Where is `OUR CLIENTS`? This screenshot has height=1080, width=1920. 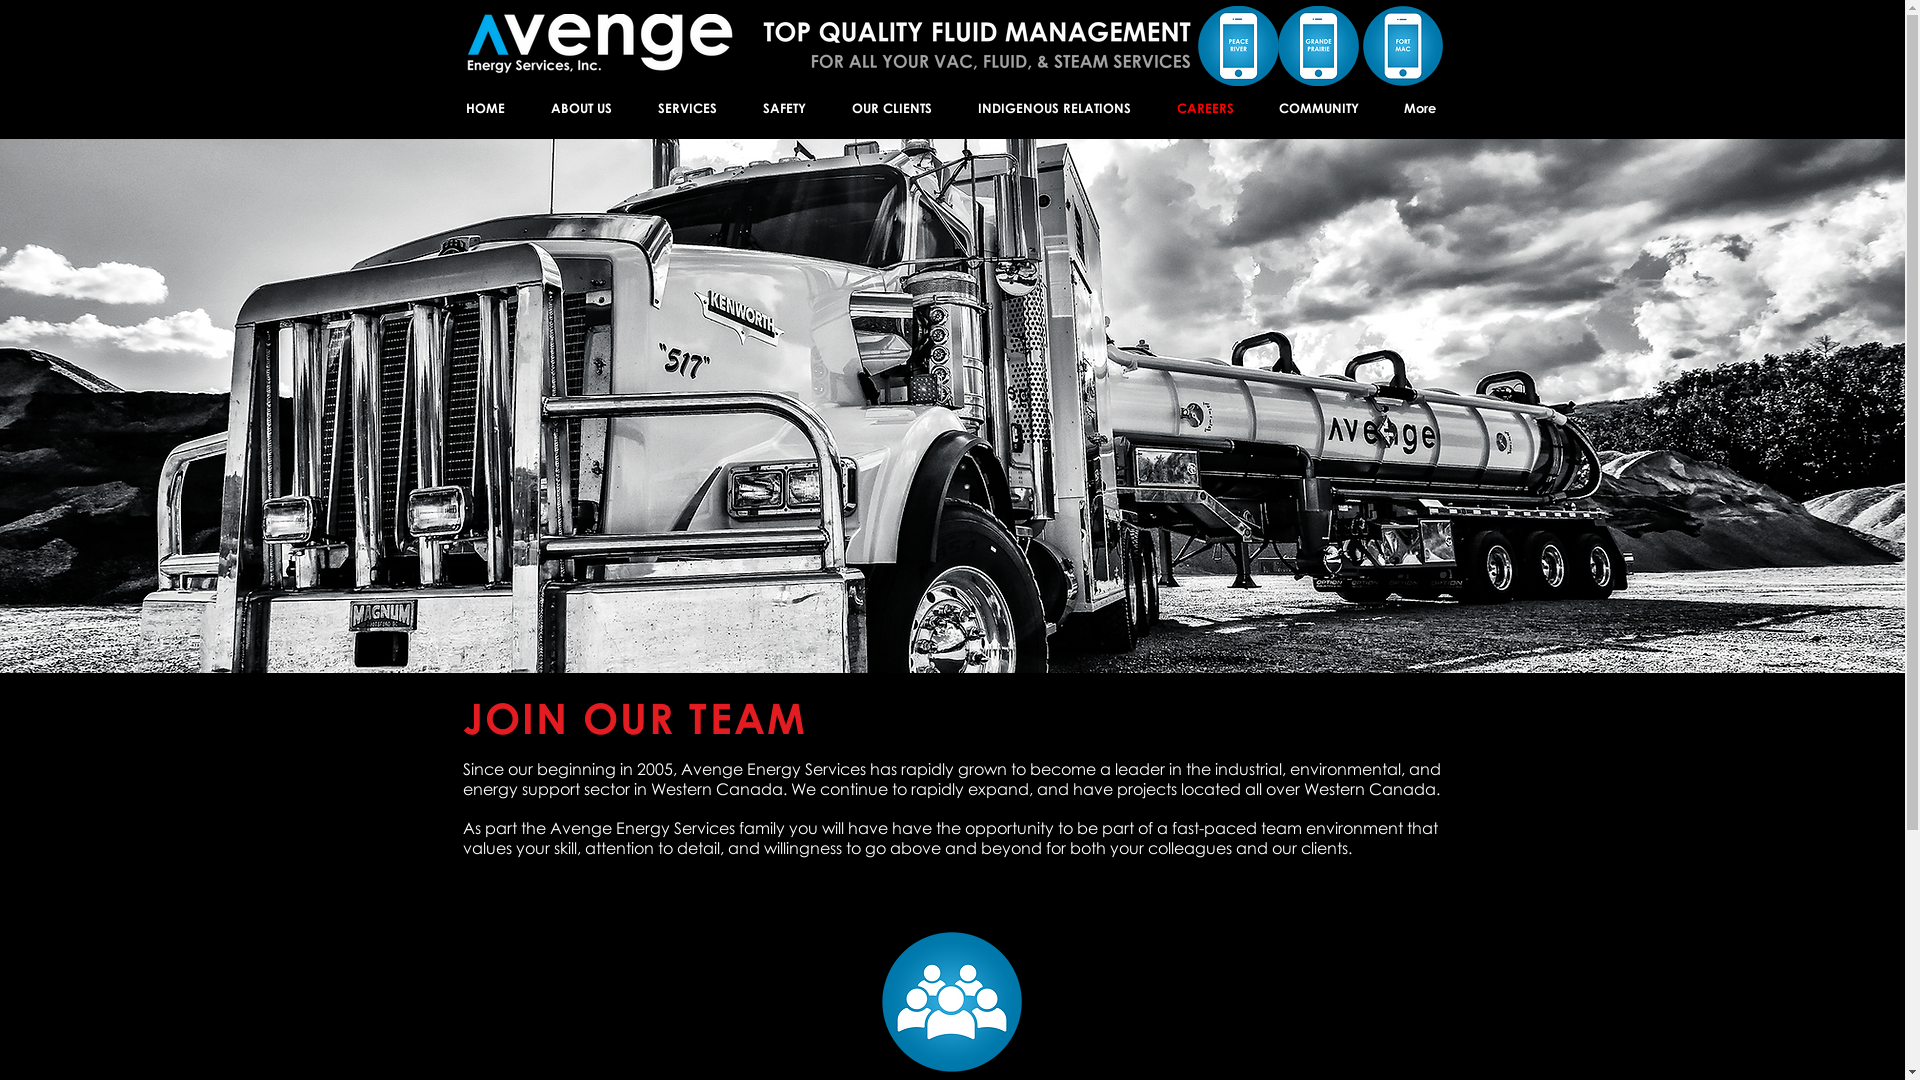
OUR CLIENTS is located at coordinates (891, 108).